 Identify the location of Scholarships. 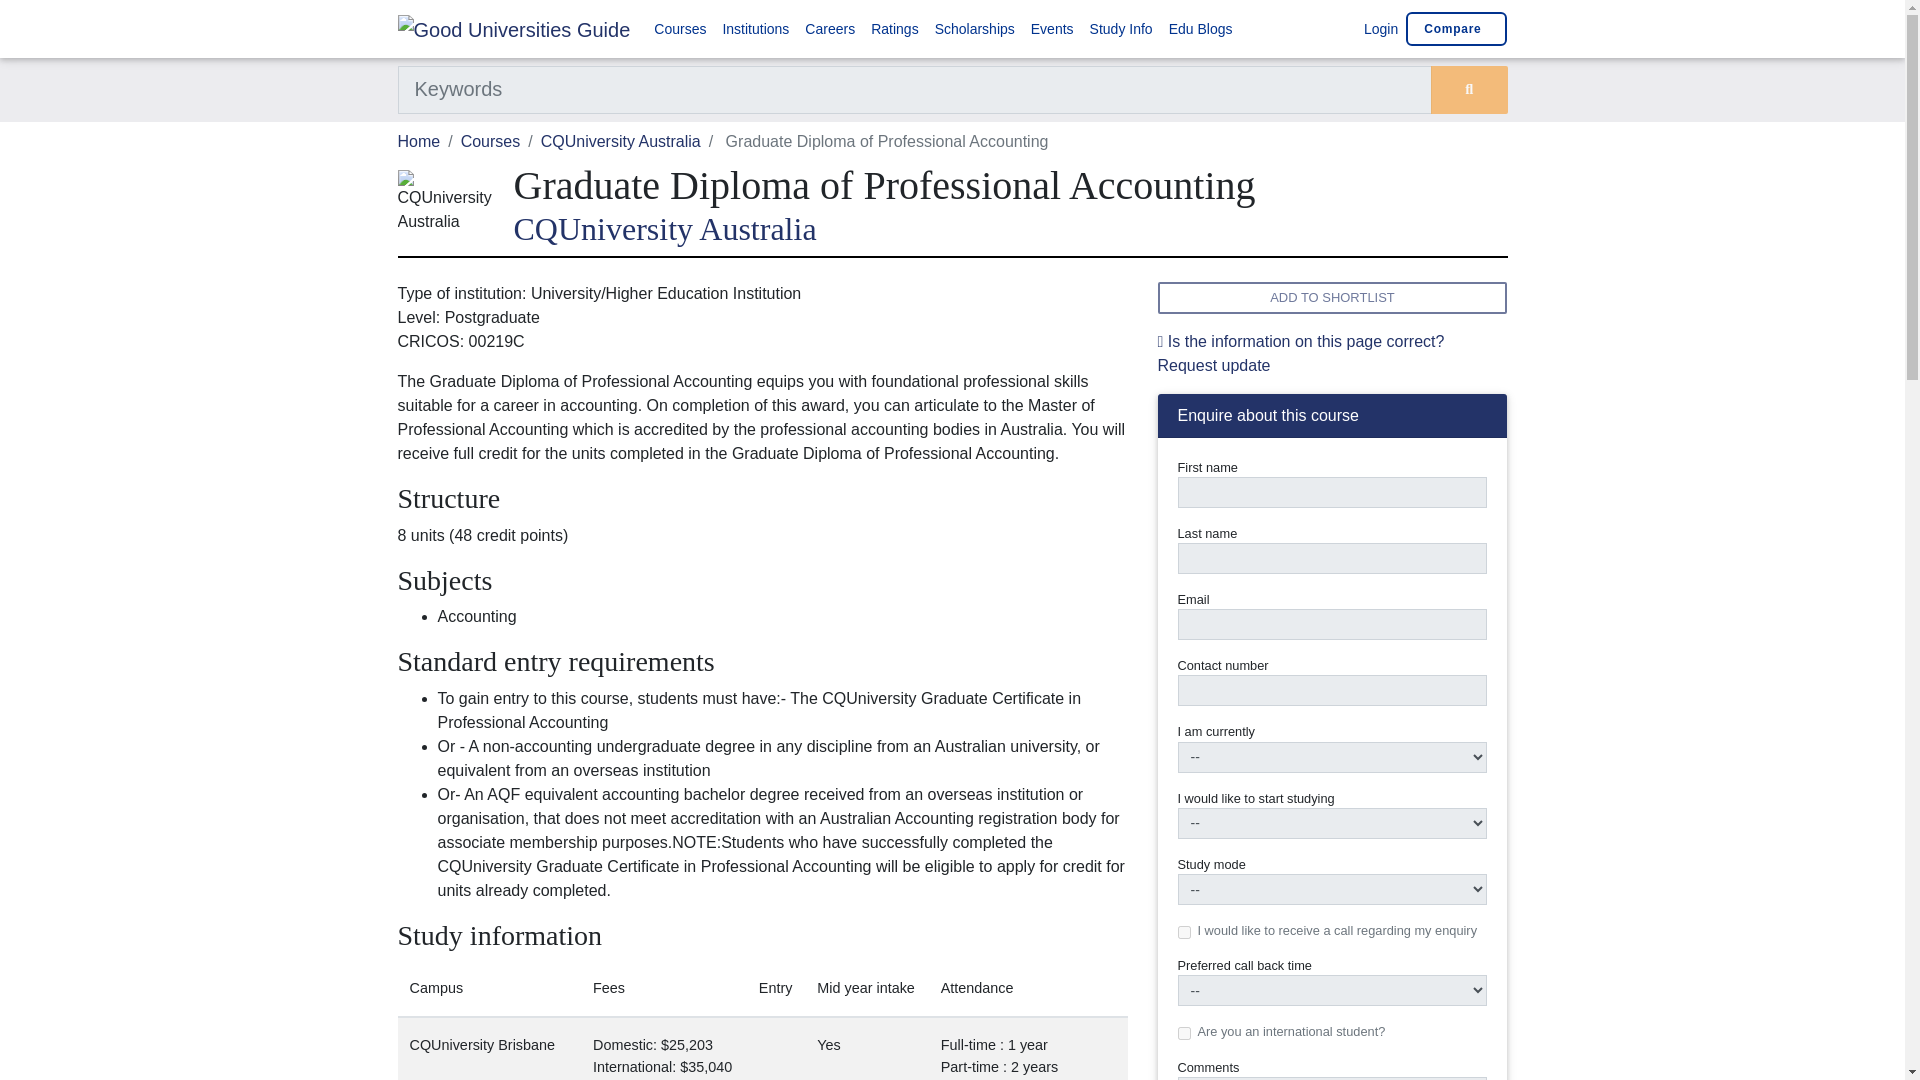
(975, 28).